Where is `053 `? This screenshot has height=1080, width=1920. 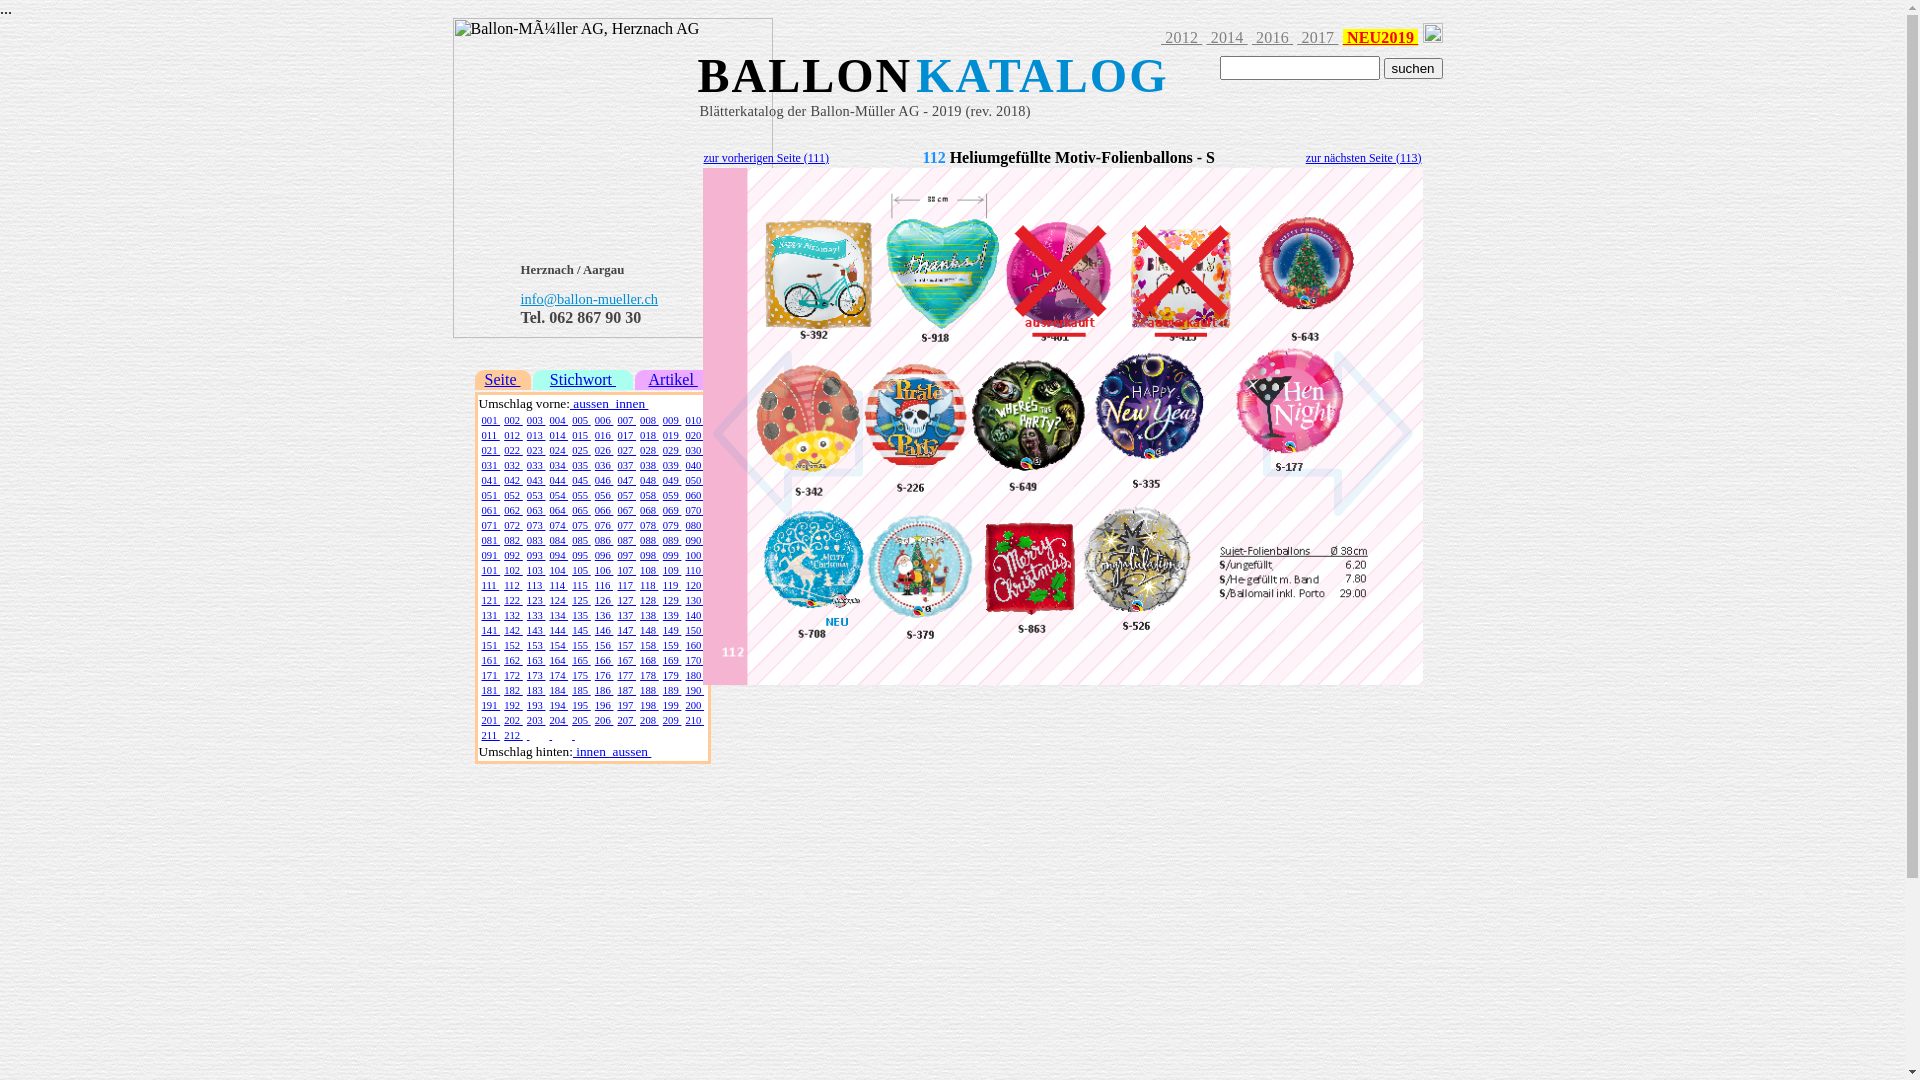
053  is located at coordinates (536, 496).